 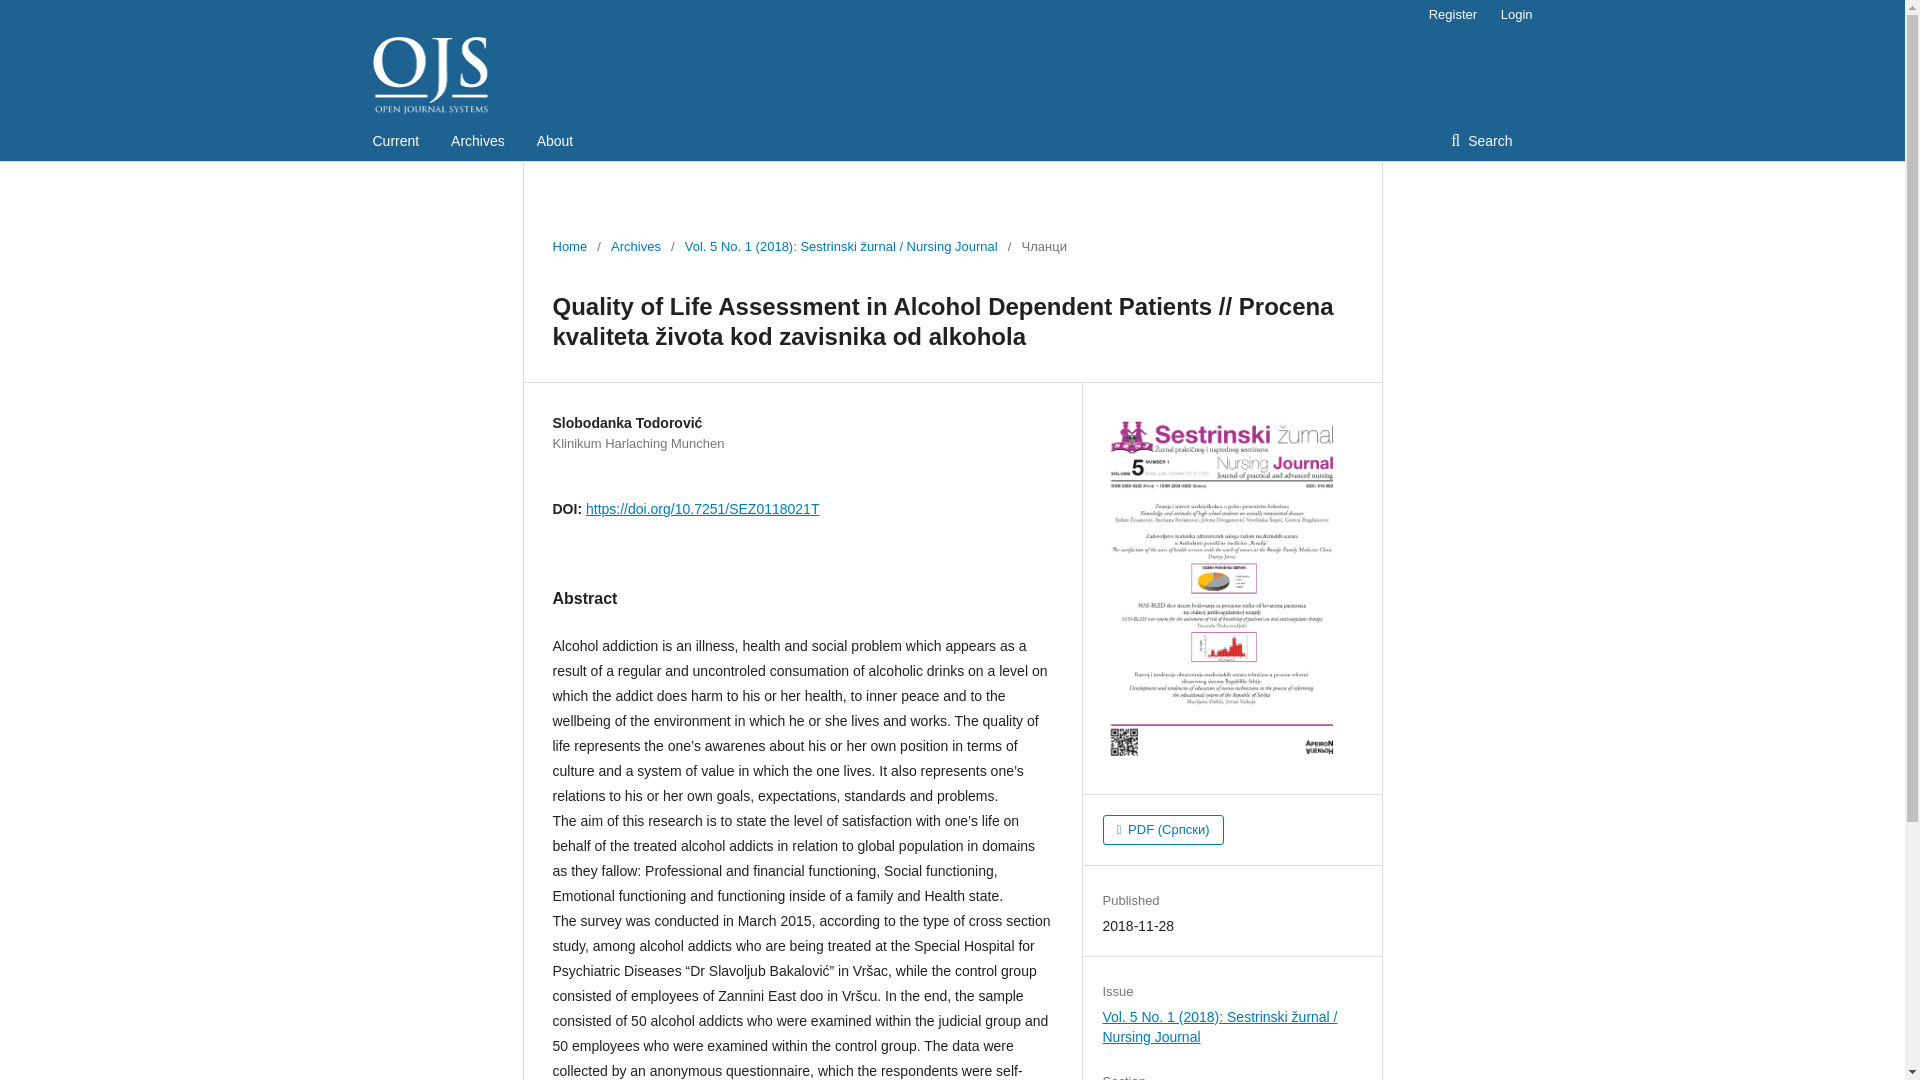 I want to click on About, so click(x=556, y=140).